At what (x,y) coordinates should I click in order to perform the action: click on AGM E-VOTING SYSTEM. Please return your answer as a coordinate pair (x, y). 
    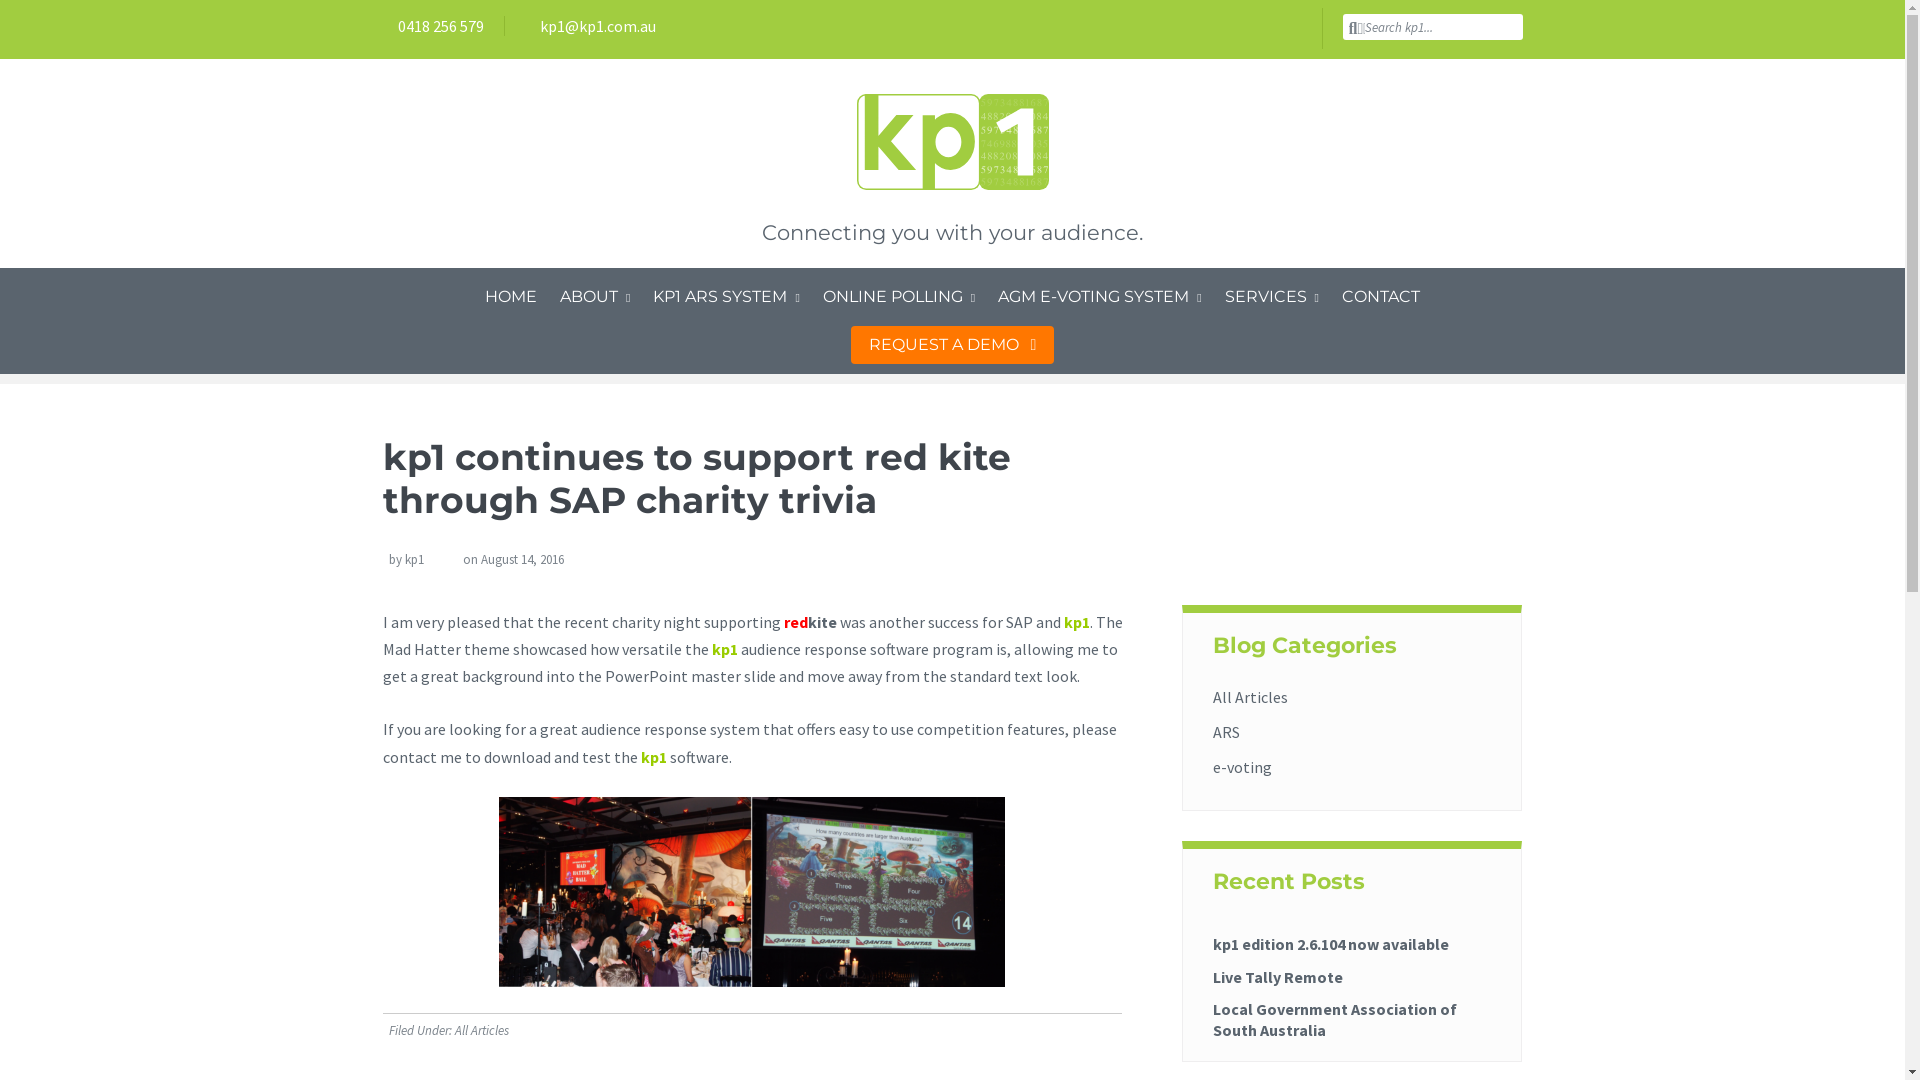
    Looking at the image, I should click on (1099, 297).